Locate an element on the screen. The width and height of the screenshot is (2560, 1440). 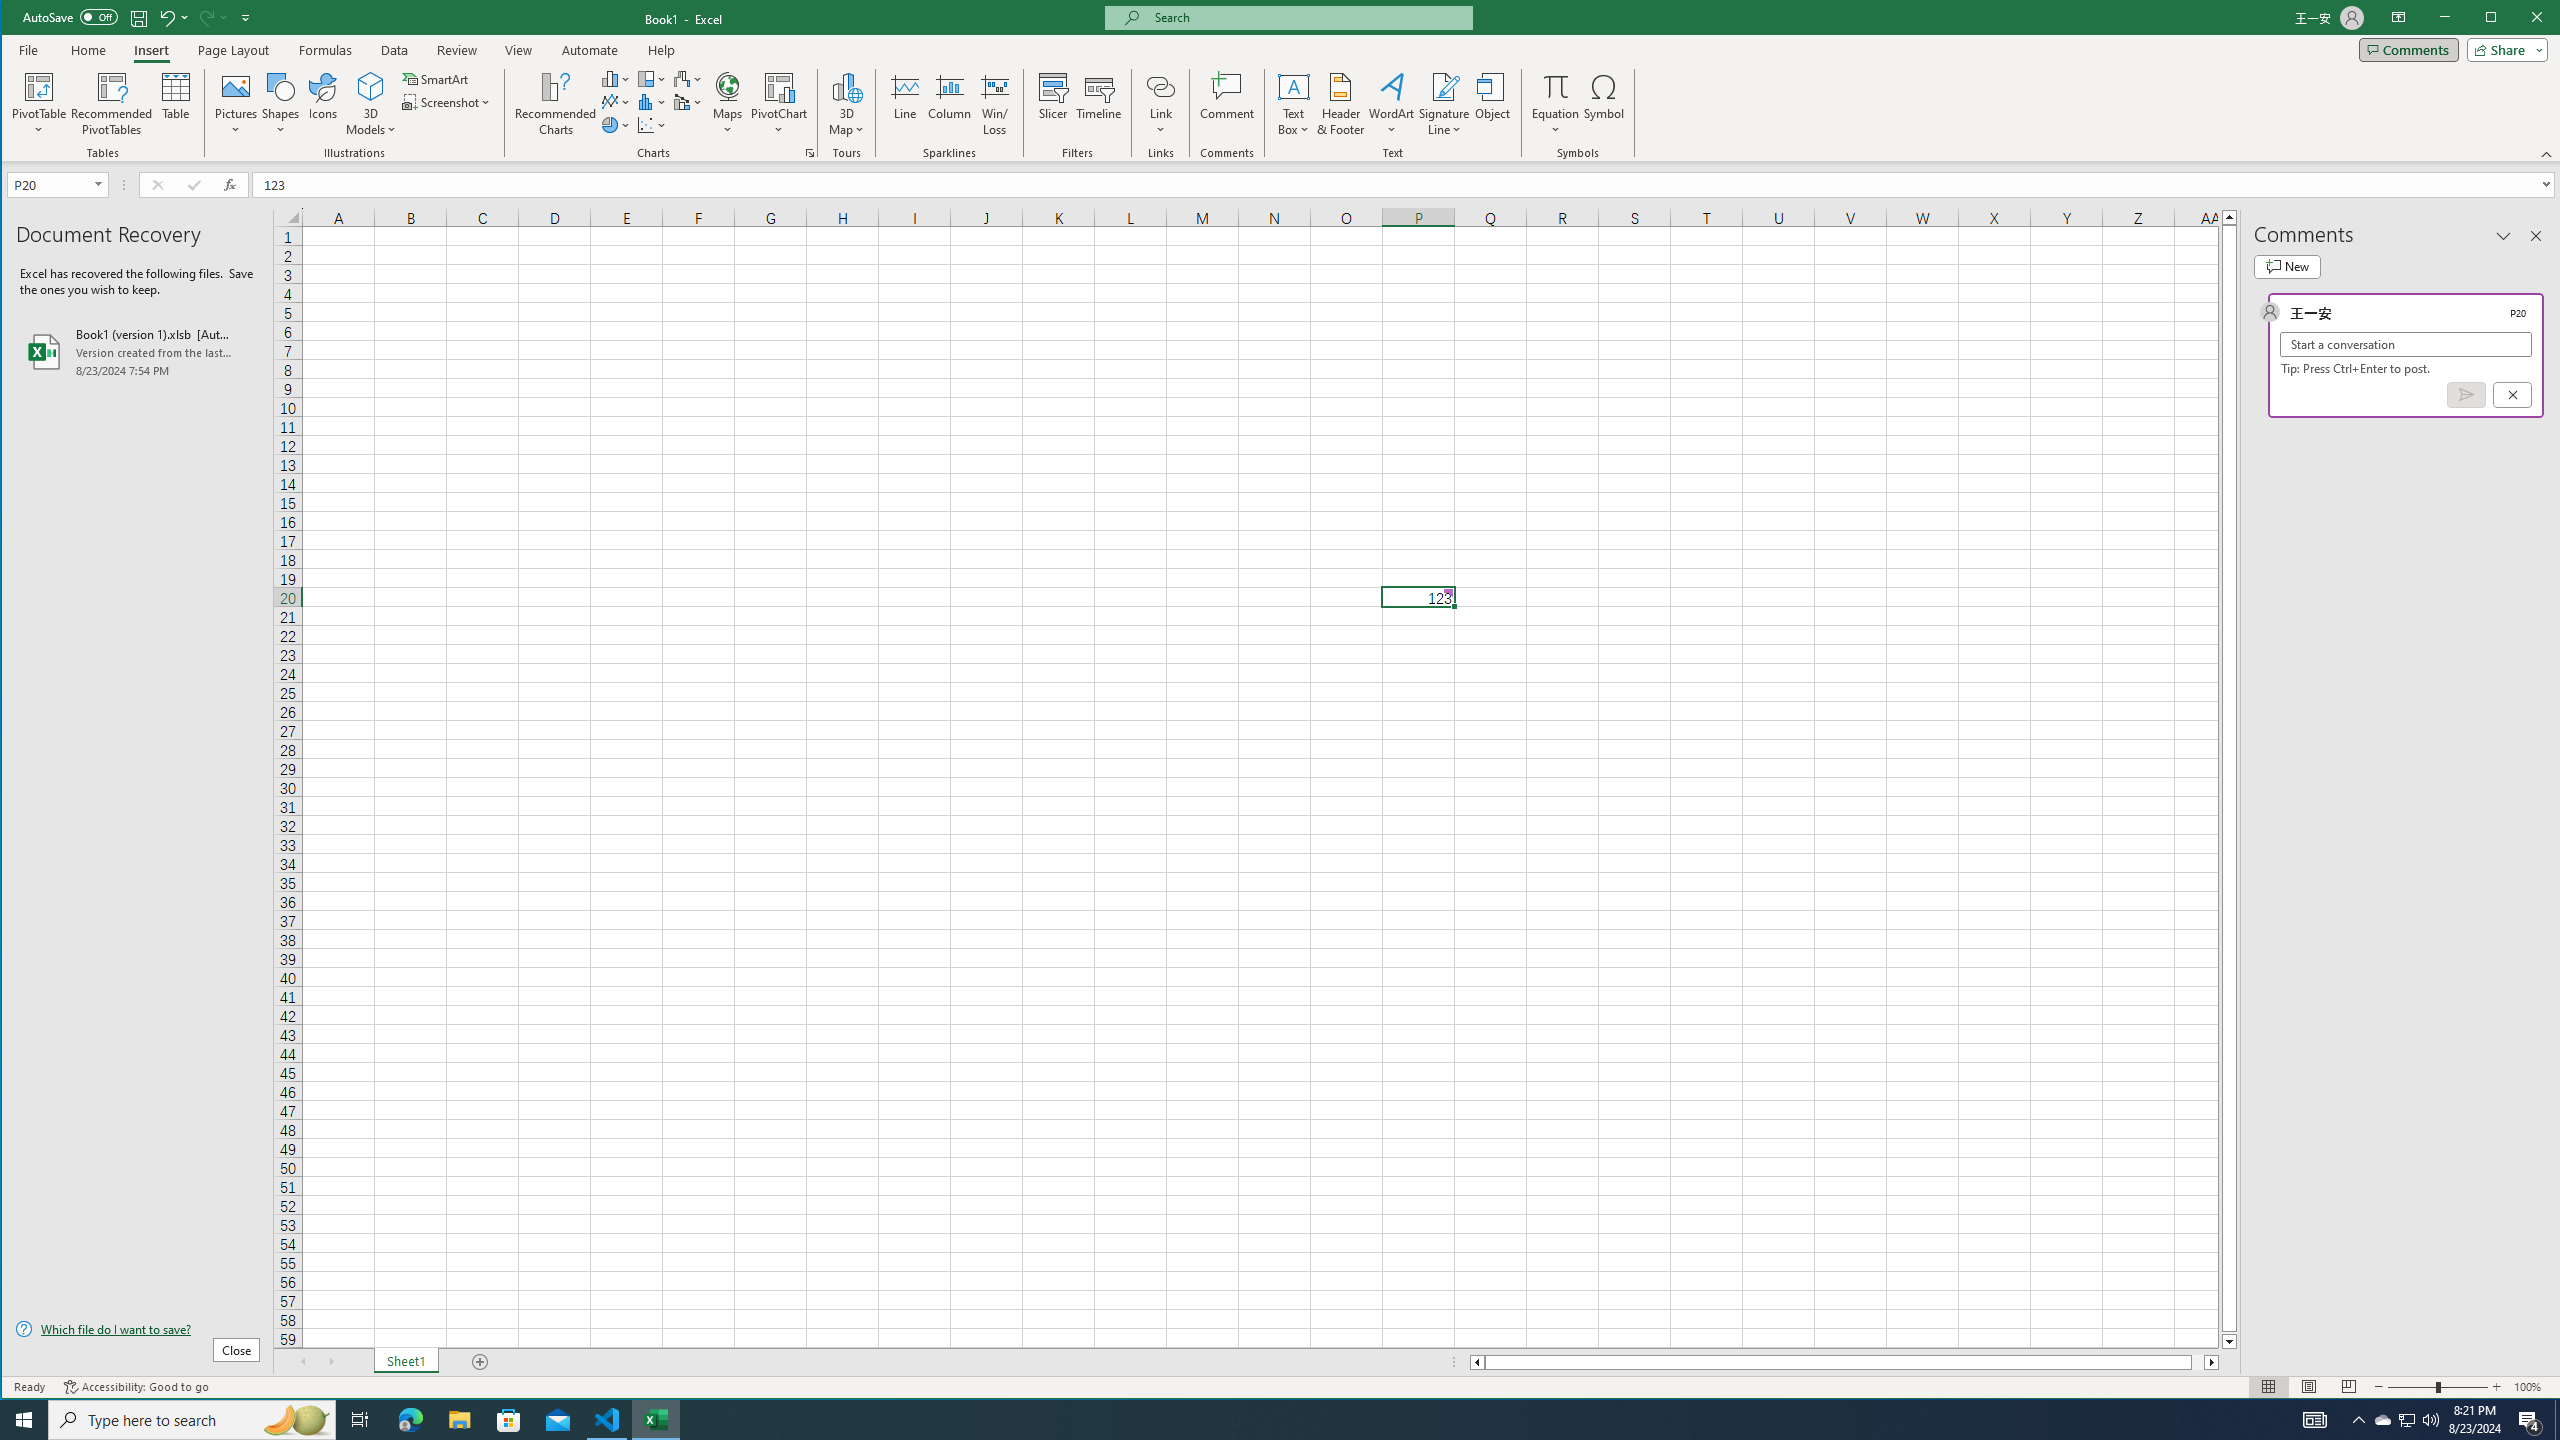
Shapes is located at coordinates (282, 104).